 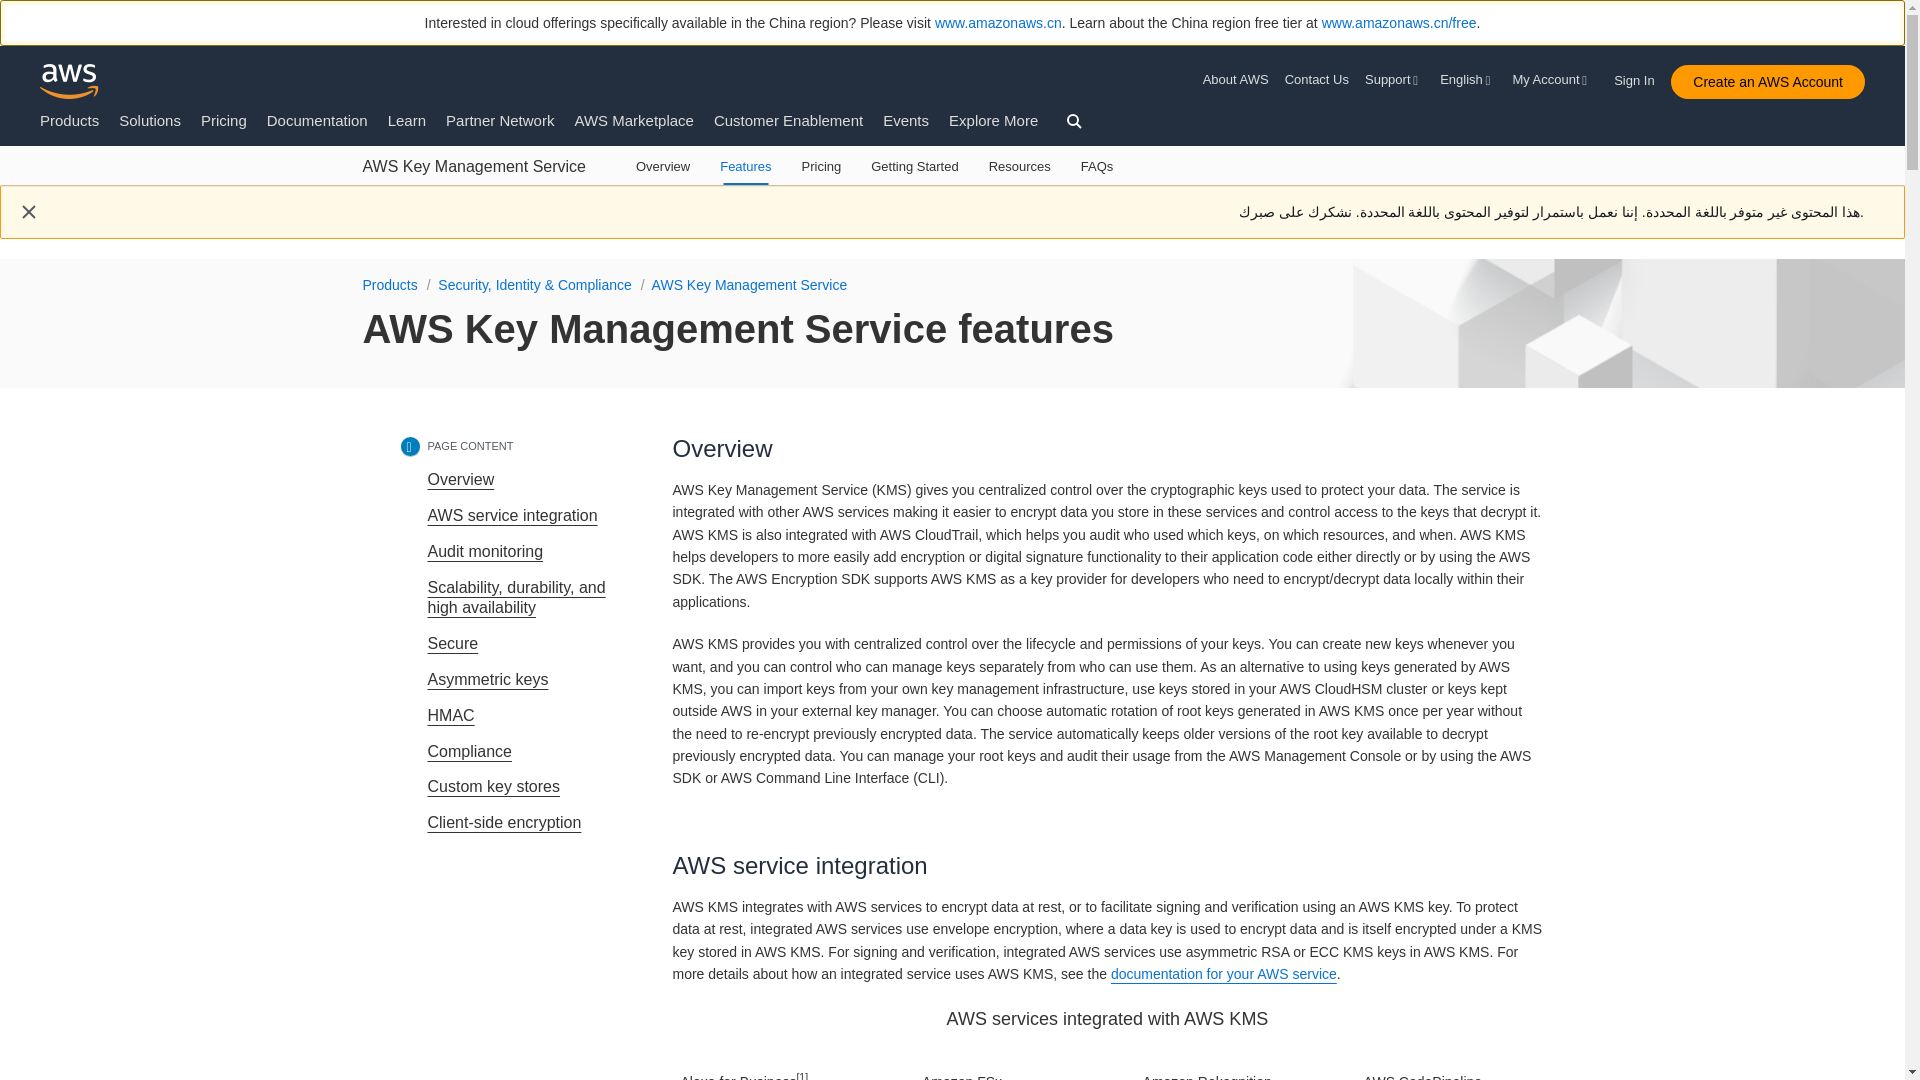 What do you see at coordinates (1316, 80) in the screenshot?
I see `Contact Us` at bounding box center [1316, 80].